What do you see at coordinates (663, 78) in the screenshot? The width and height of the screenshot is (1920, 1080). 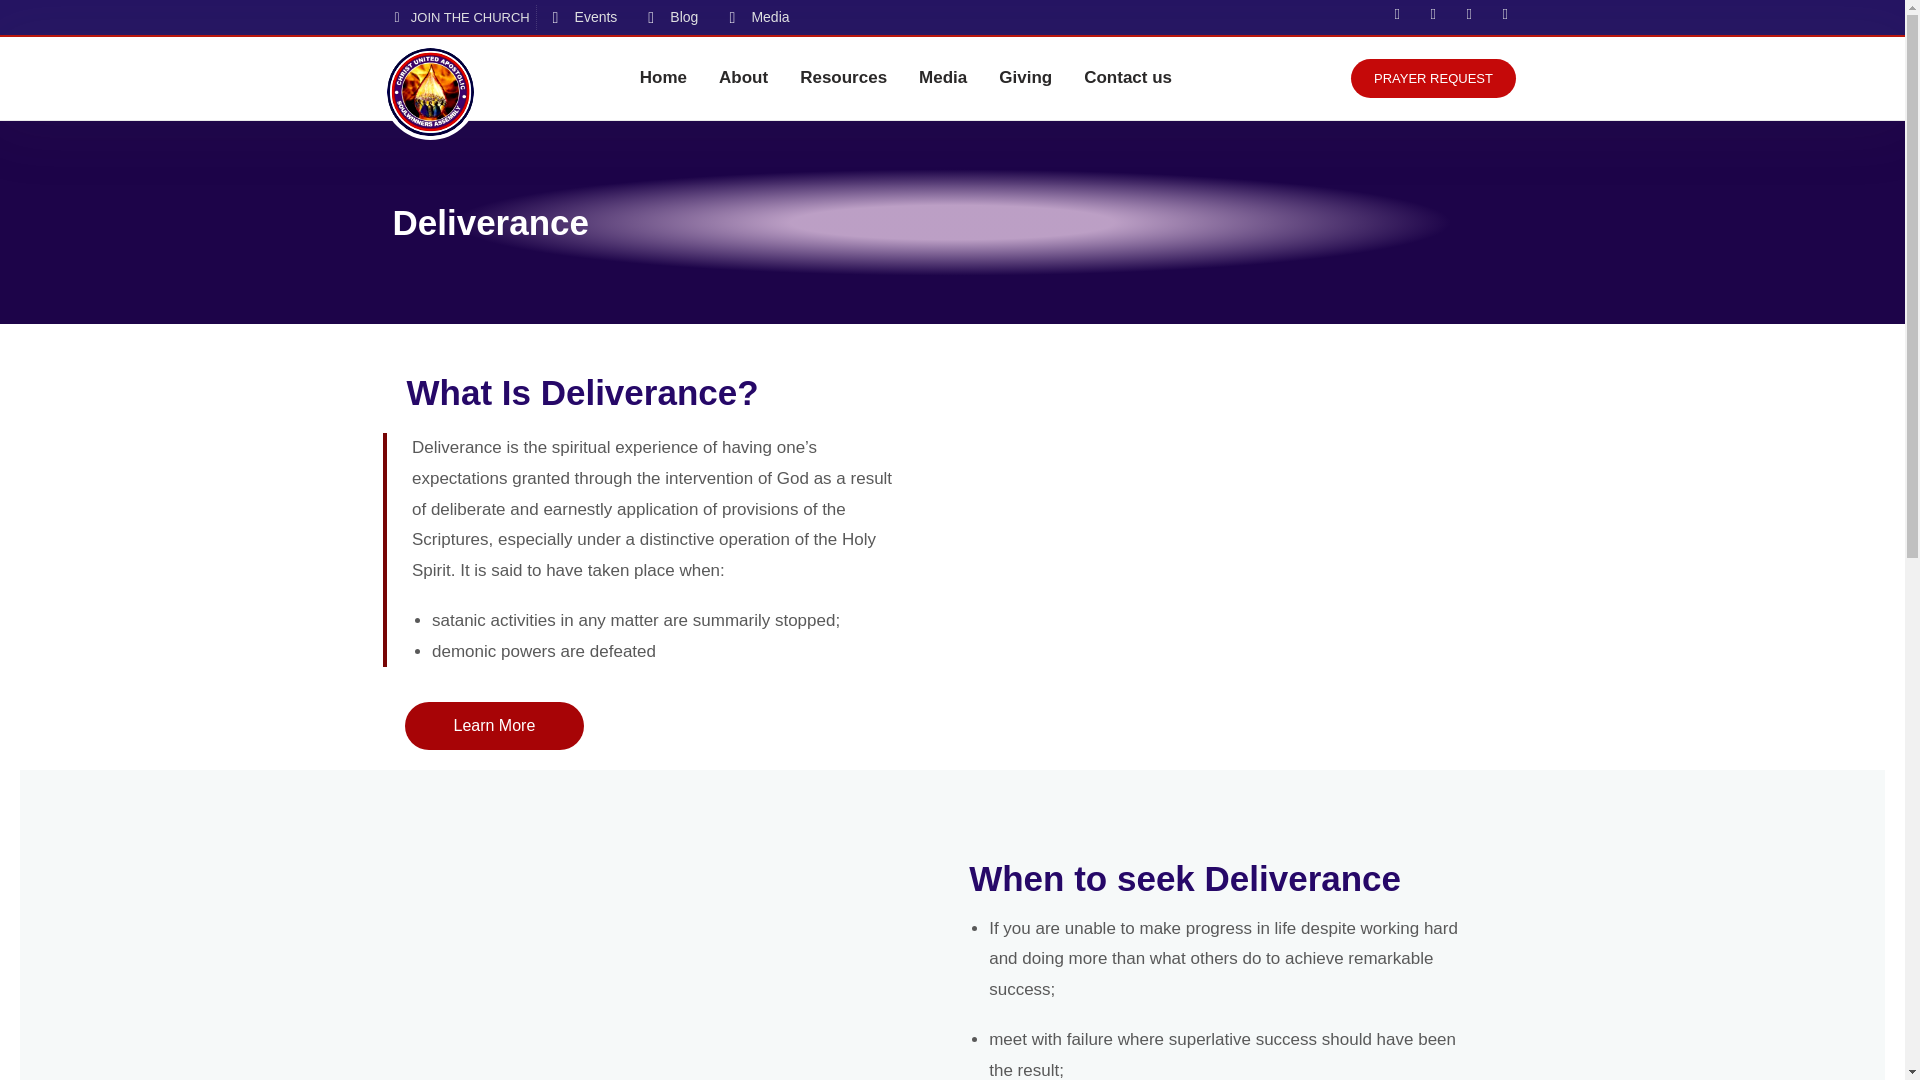 I see `Home` at bounding box center [663, 78].